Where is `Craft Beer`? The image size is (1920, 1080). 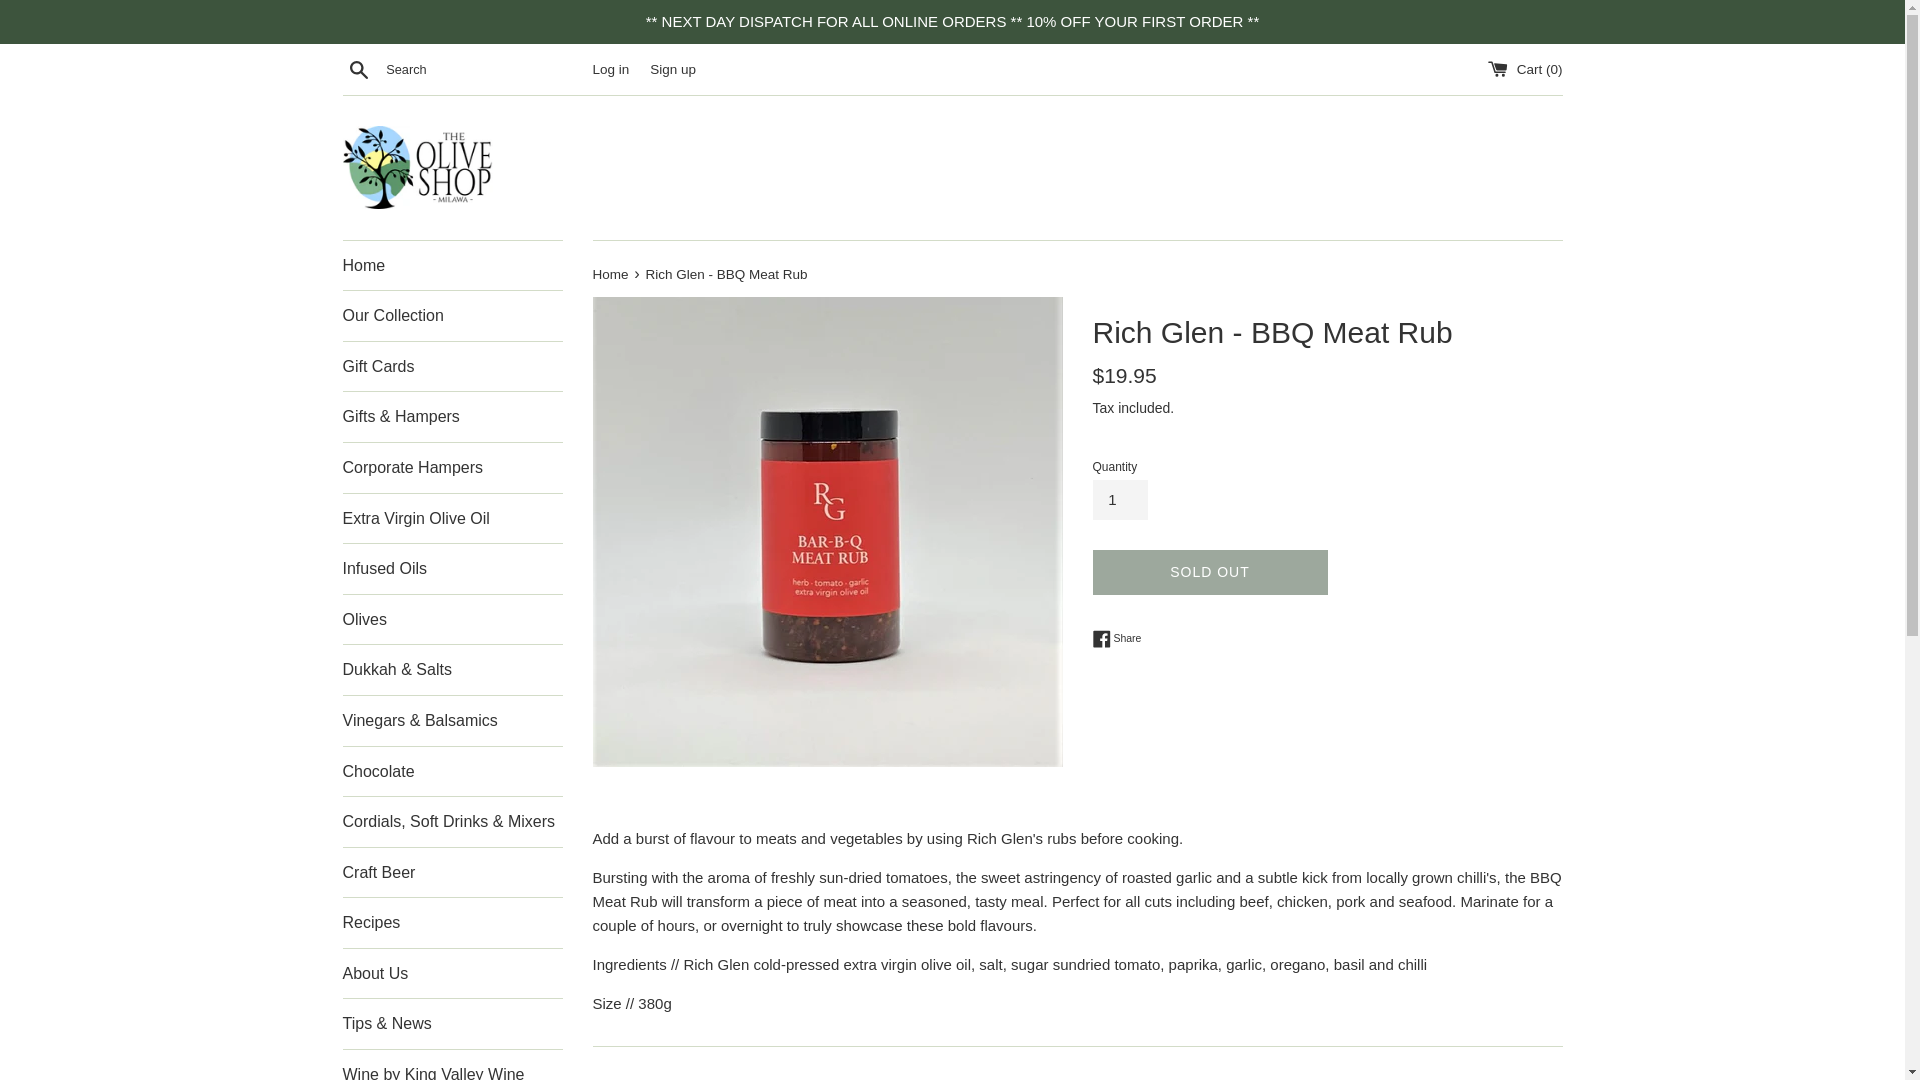 Craft Beer is located at coordinates (452, 872).